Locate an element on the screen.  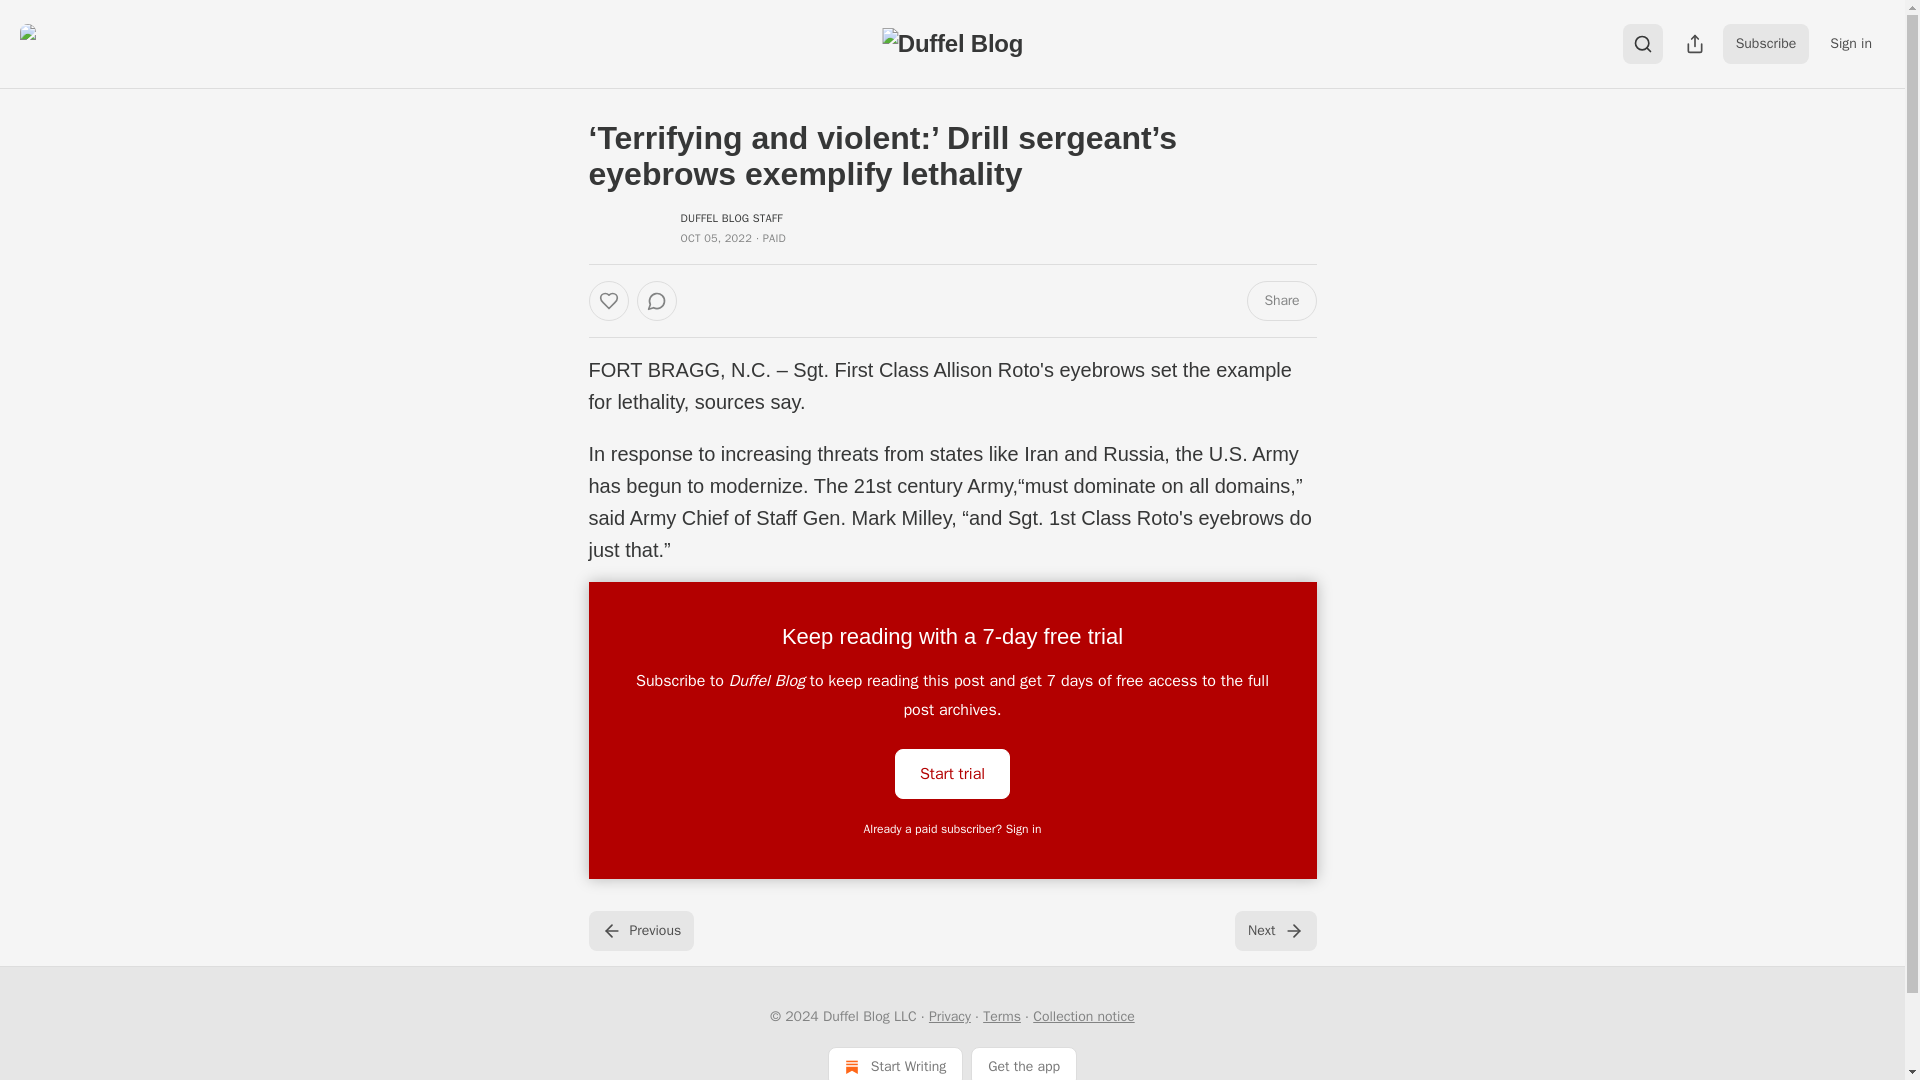
Share is located at coordinates (1280, 300).